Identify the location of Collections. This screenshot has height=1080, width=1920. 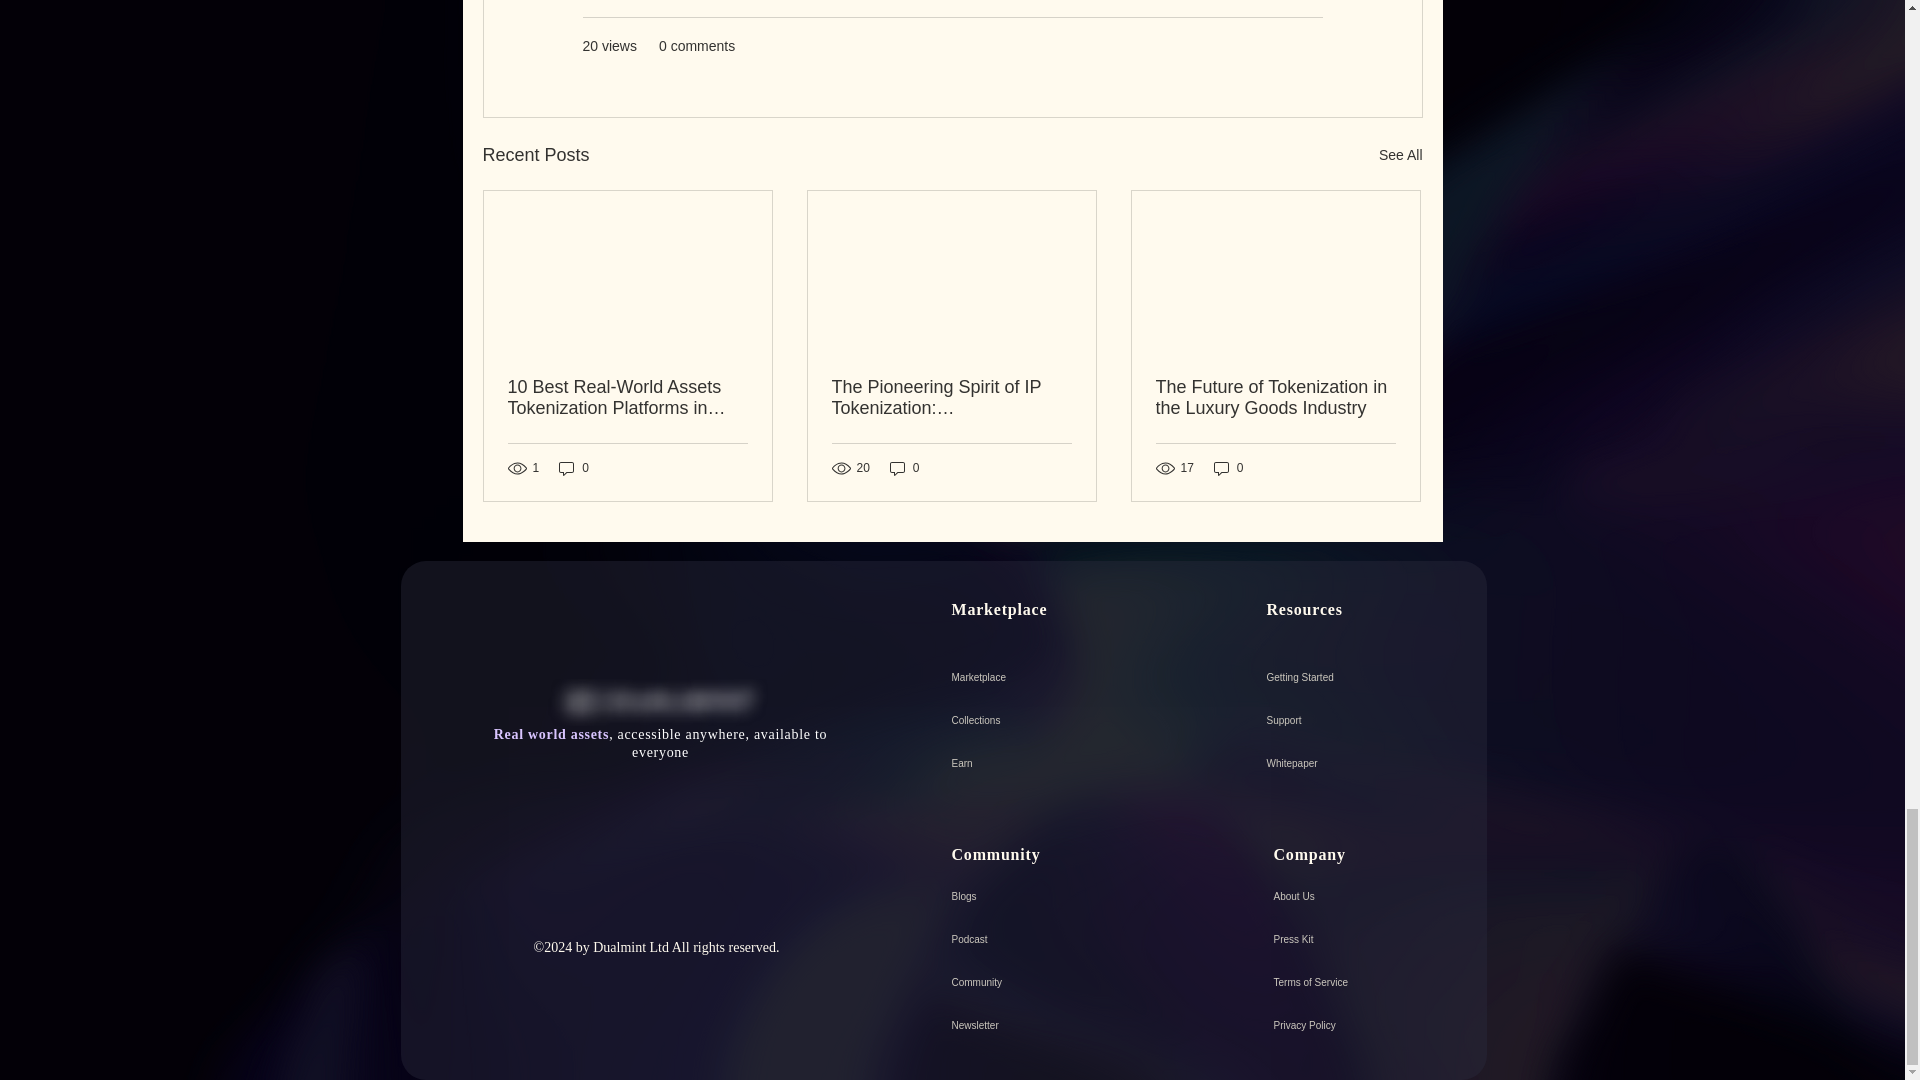
(1054, 720).